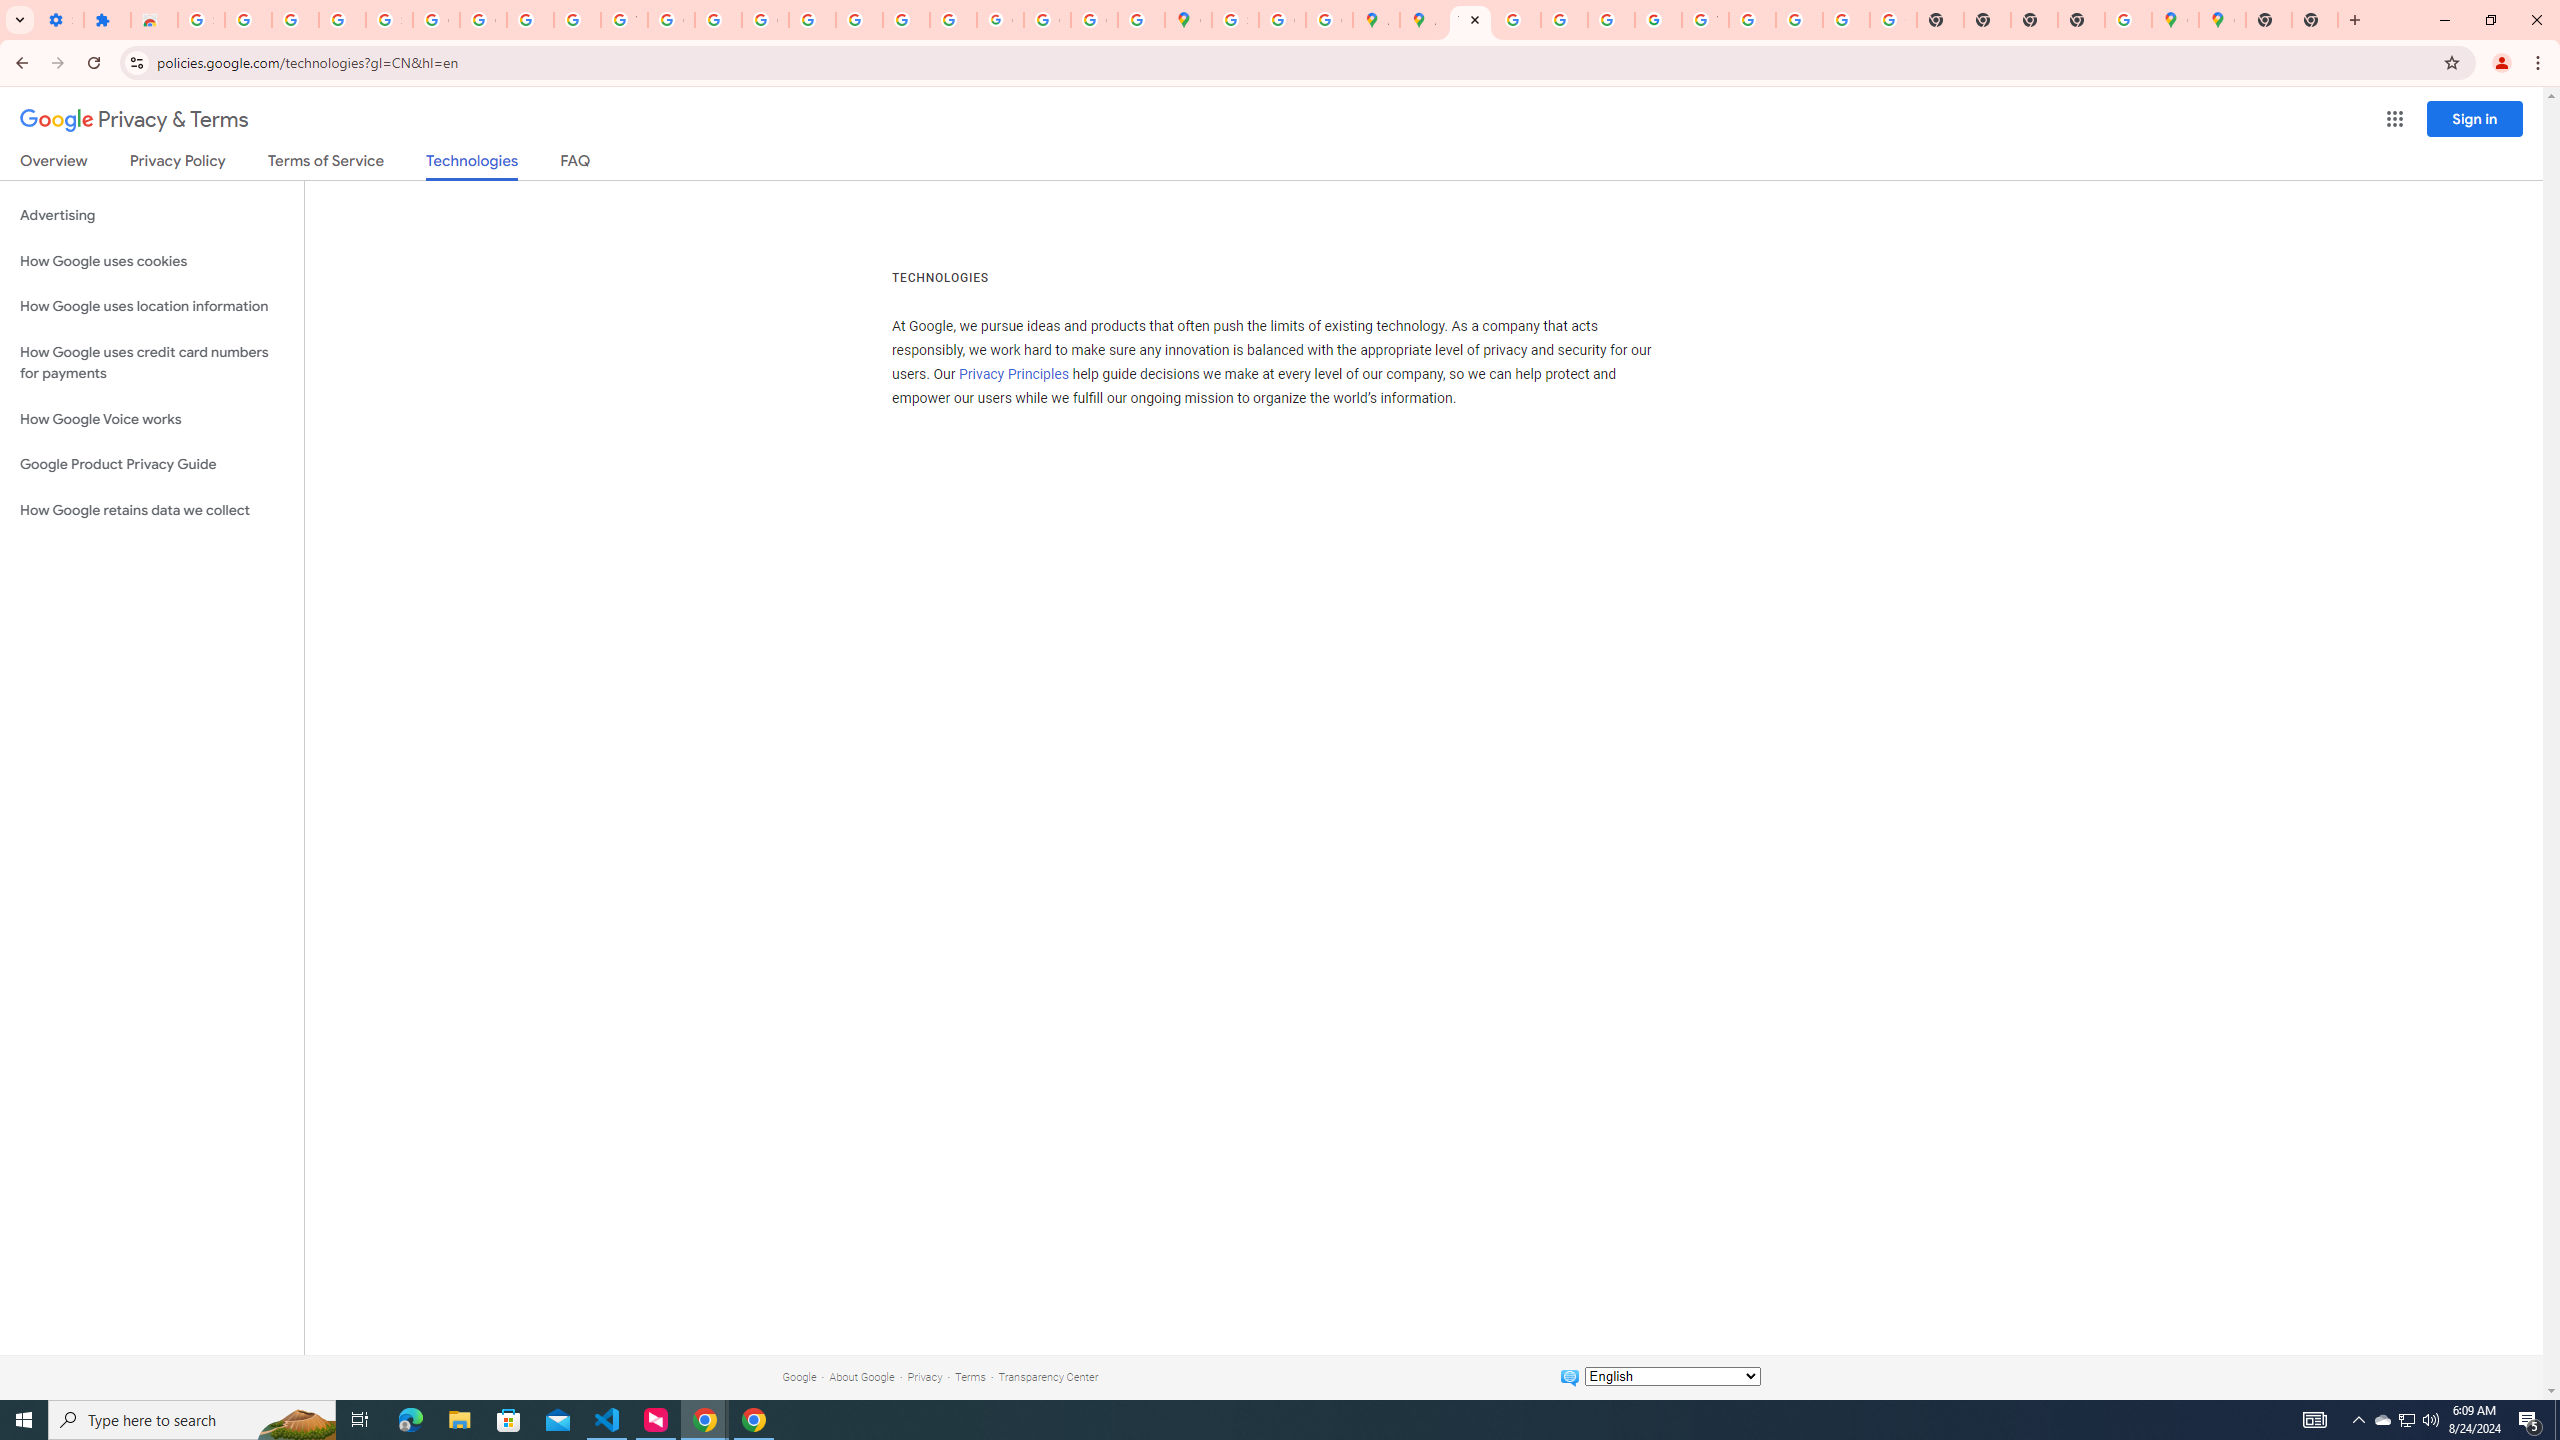 The width and height of the screenshot is (2560, 1440). I want to click on Restore, so click(2490, 20).